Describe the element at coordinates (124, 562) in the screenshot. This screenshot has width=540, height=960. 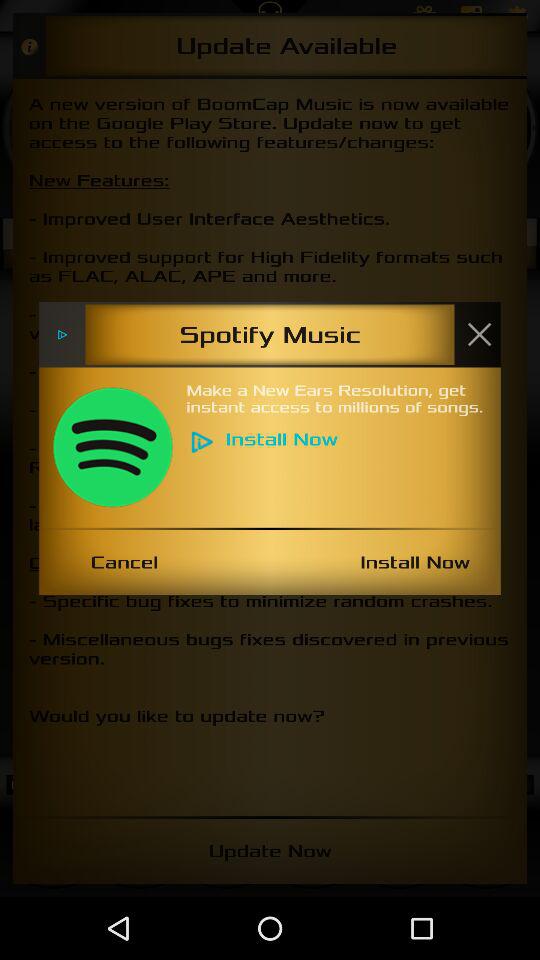
I see `click cancel` at that location.